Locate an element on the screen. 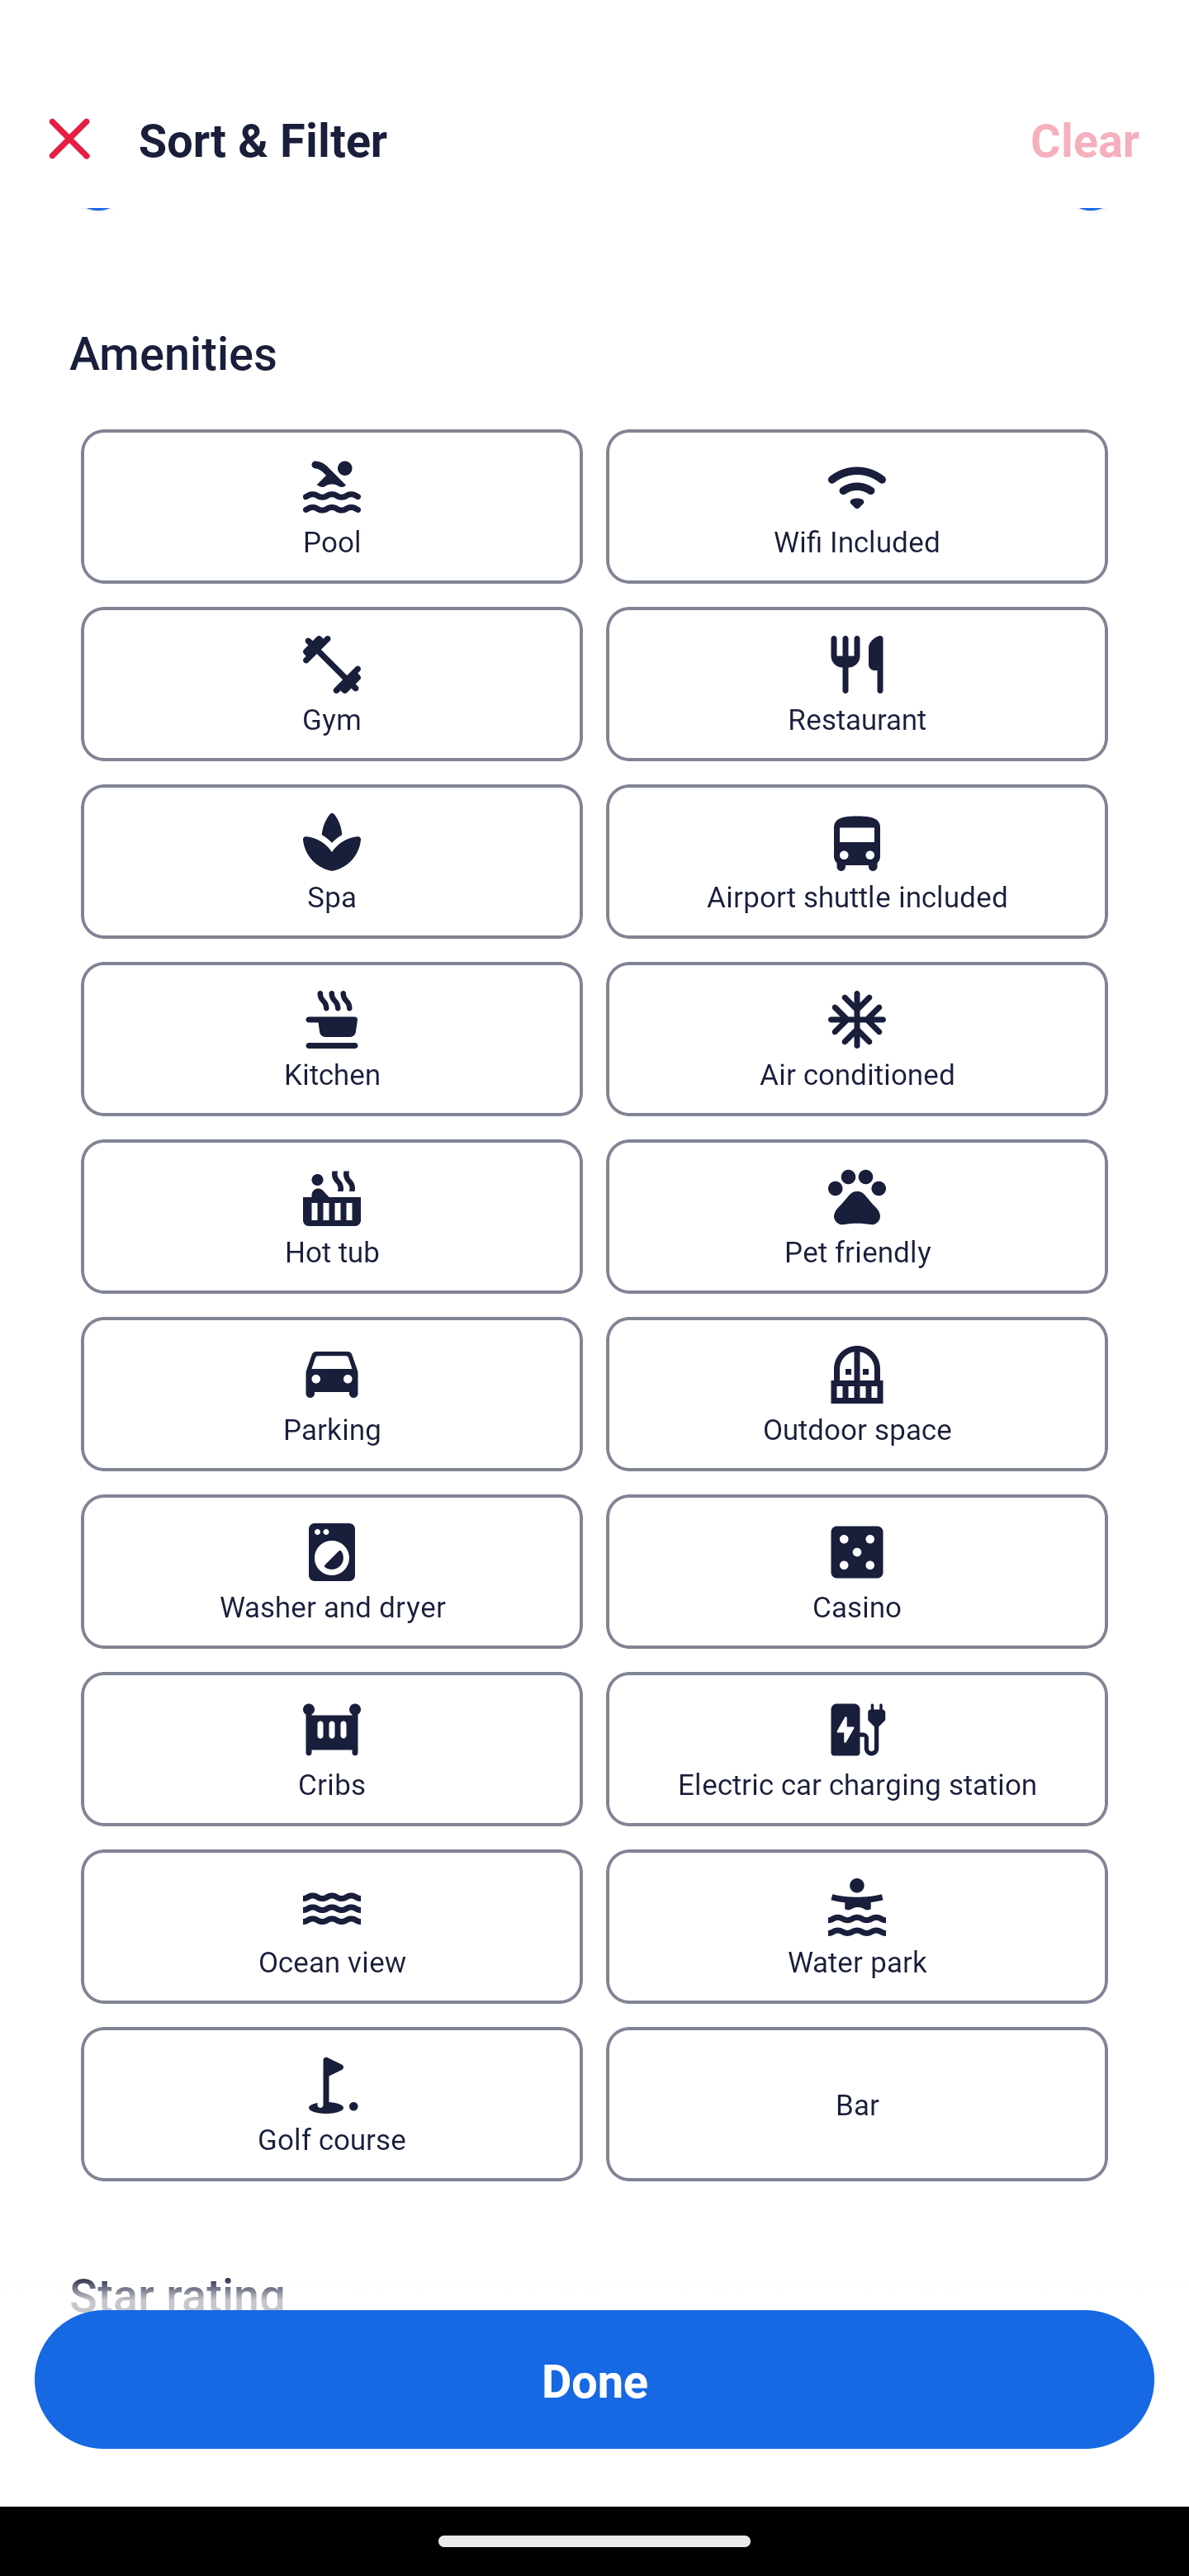 The height and width of the screenshot is (2576, 1189). Water park is located at coordinates (857, 1927).